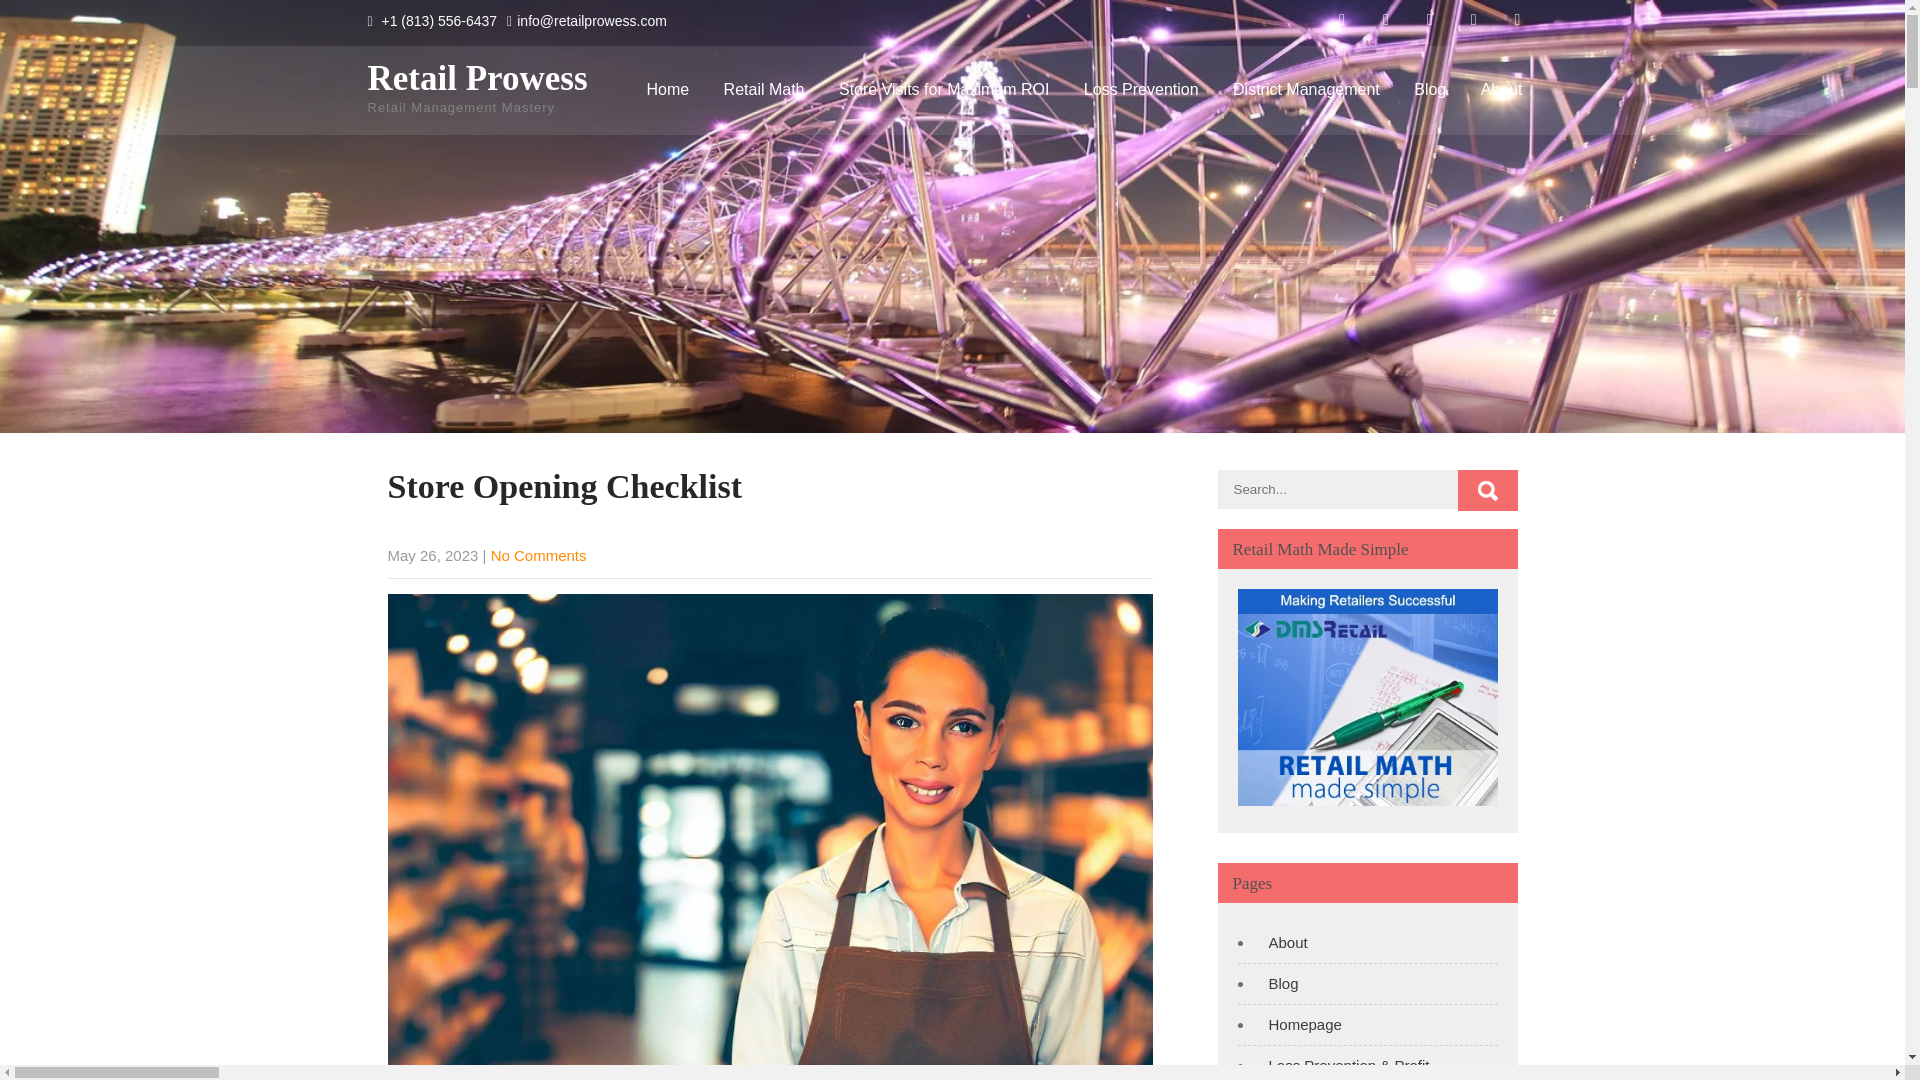 The width and height of the screenshot is (1920, 1080). I want to click on Retail Prowess, so click(478, 78).